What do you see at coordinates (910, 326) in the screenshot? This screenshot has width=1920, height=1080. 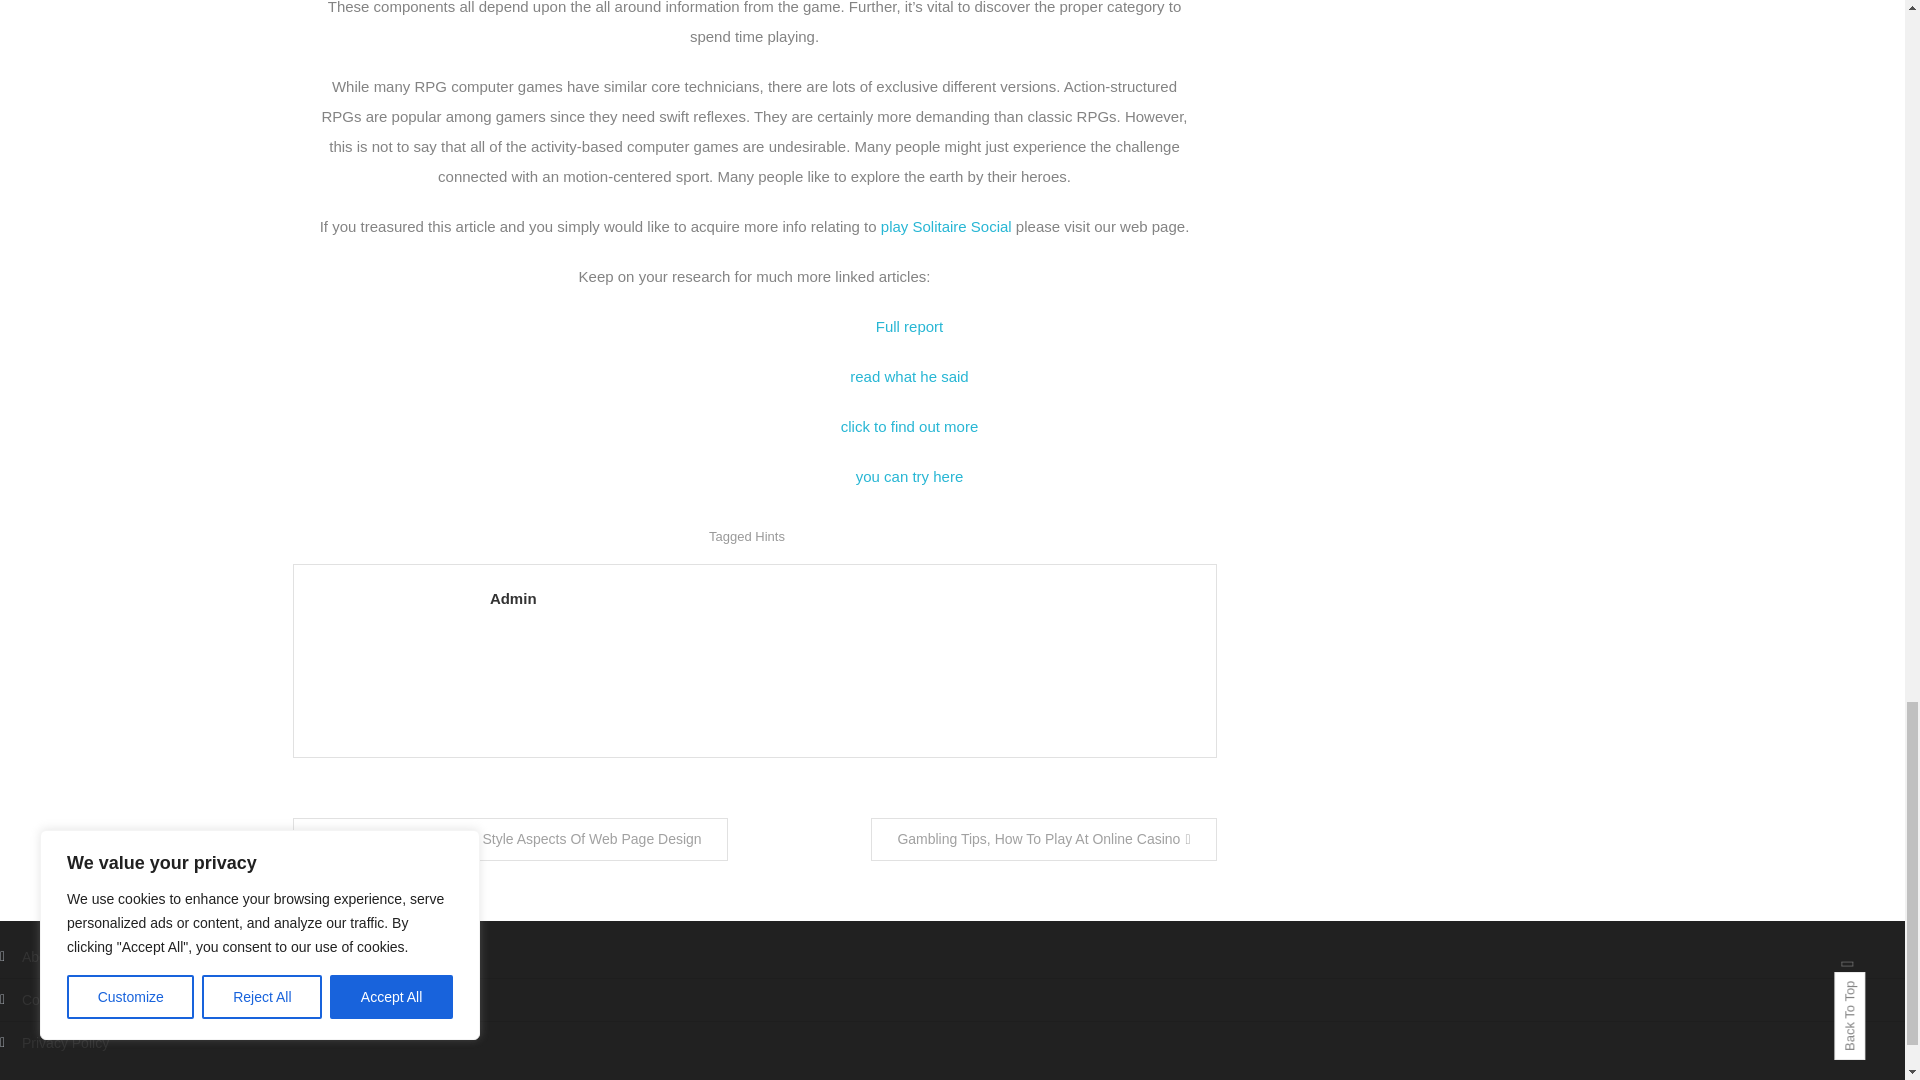 I see `Full report` at bounding box center [910, 326].